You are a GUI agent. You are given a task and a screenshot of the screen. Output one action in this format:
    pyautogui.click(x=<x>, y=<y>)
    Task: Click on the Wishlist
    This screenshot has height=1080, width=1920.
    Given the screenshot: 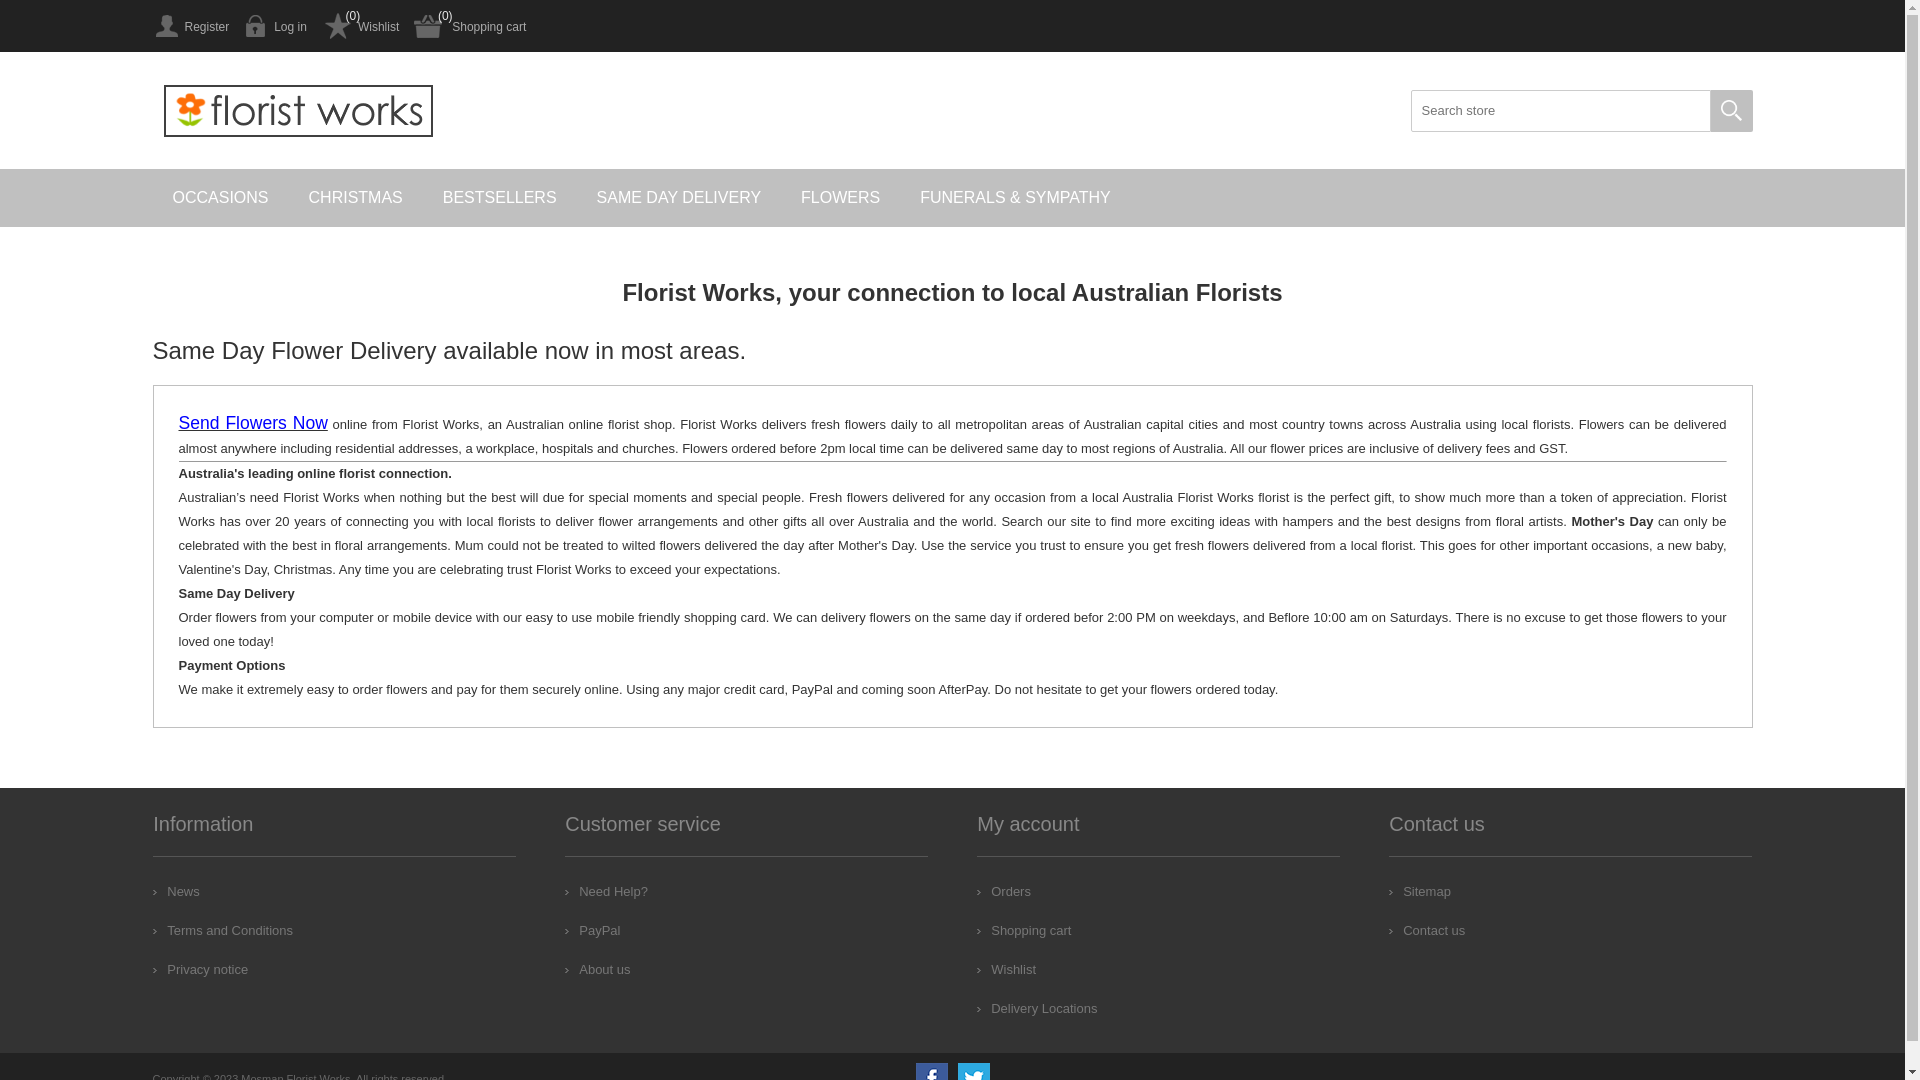 What is the action you would take?
    pyautogui.click(x=1006, y=970)
    